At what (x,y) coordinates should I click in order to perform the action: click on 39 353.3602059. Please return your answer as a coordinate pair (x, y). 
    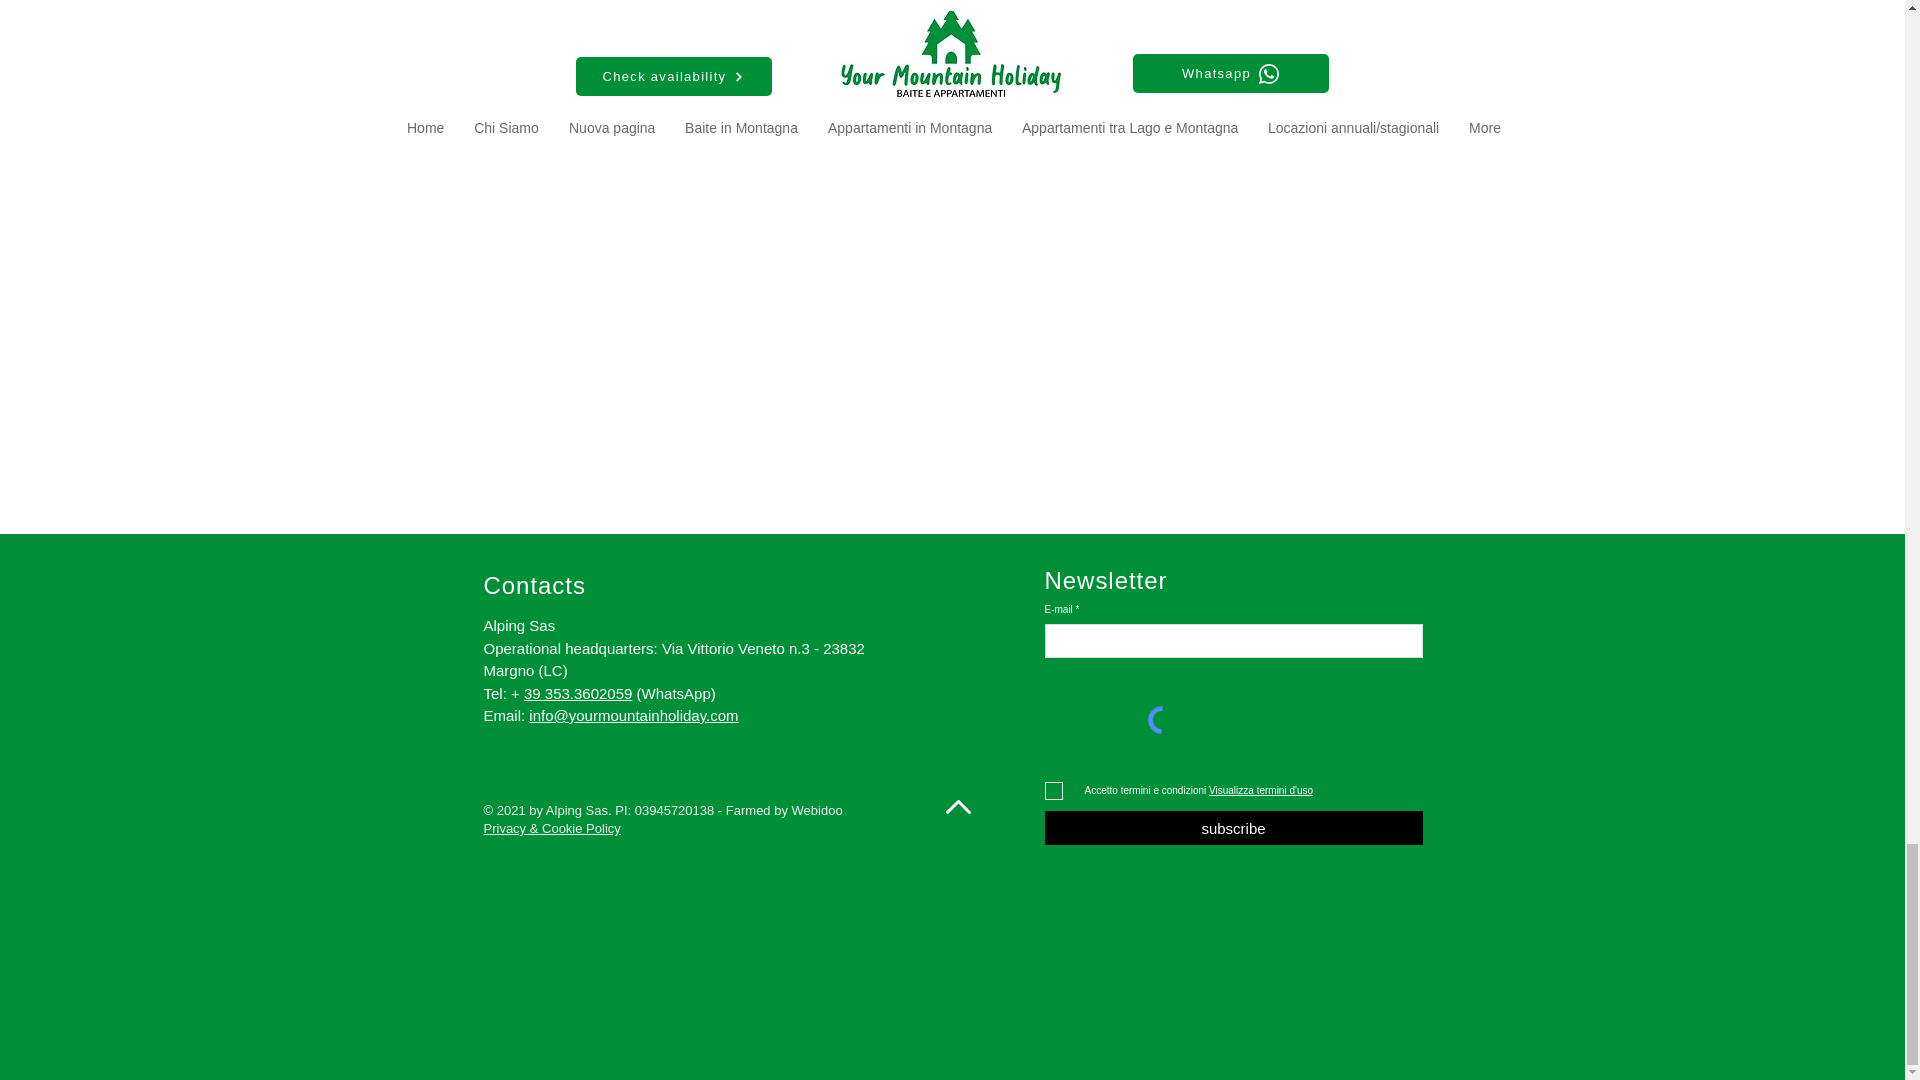
    Looking at the image, I should click on (578, 692).